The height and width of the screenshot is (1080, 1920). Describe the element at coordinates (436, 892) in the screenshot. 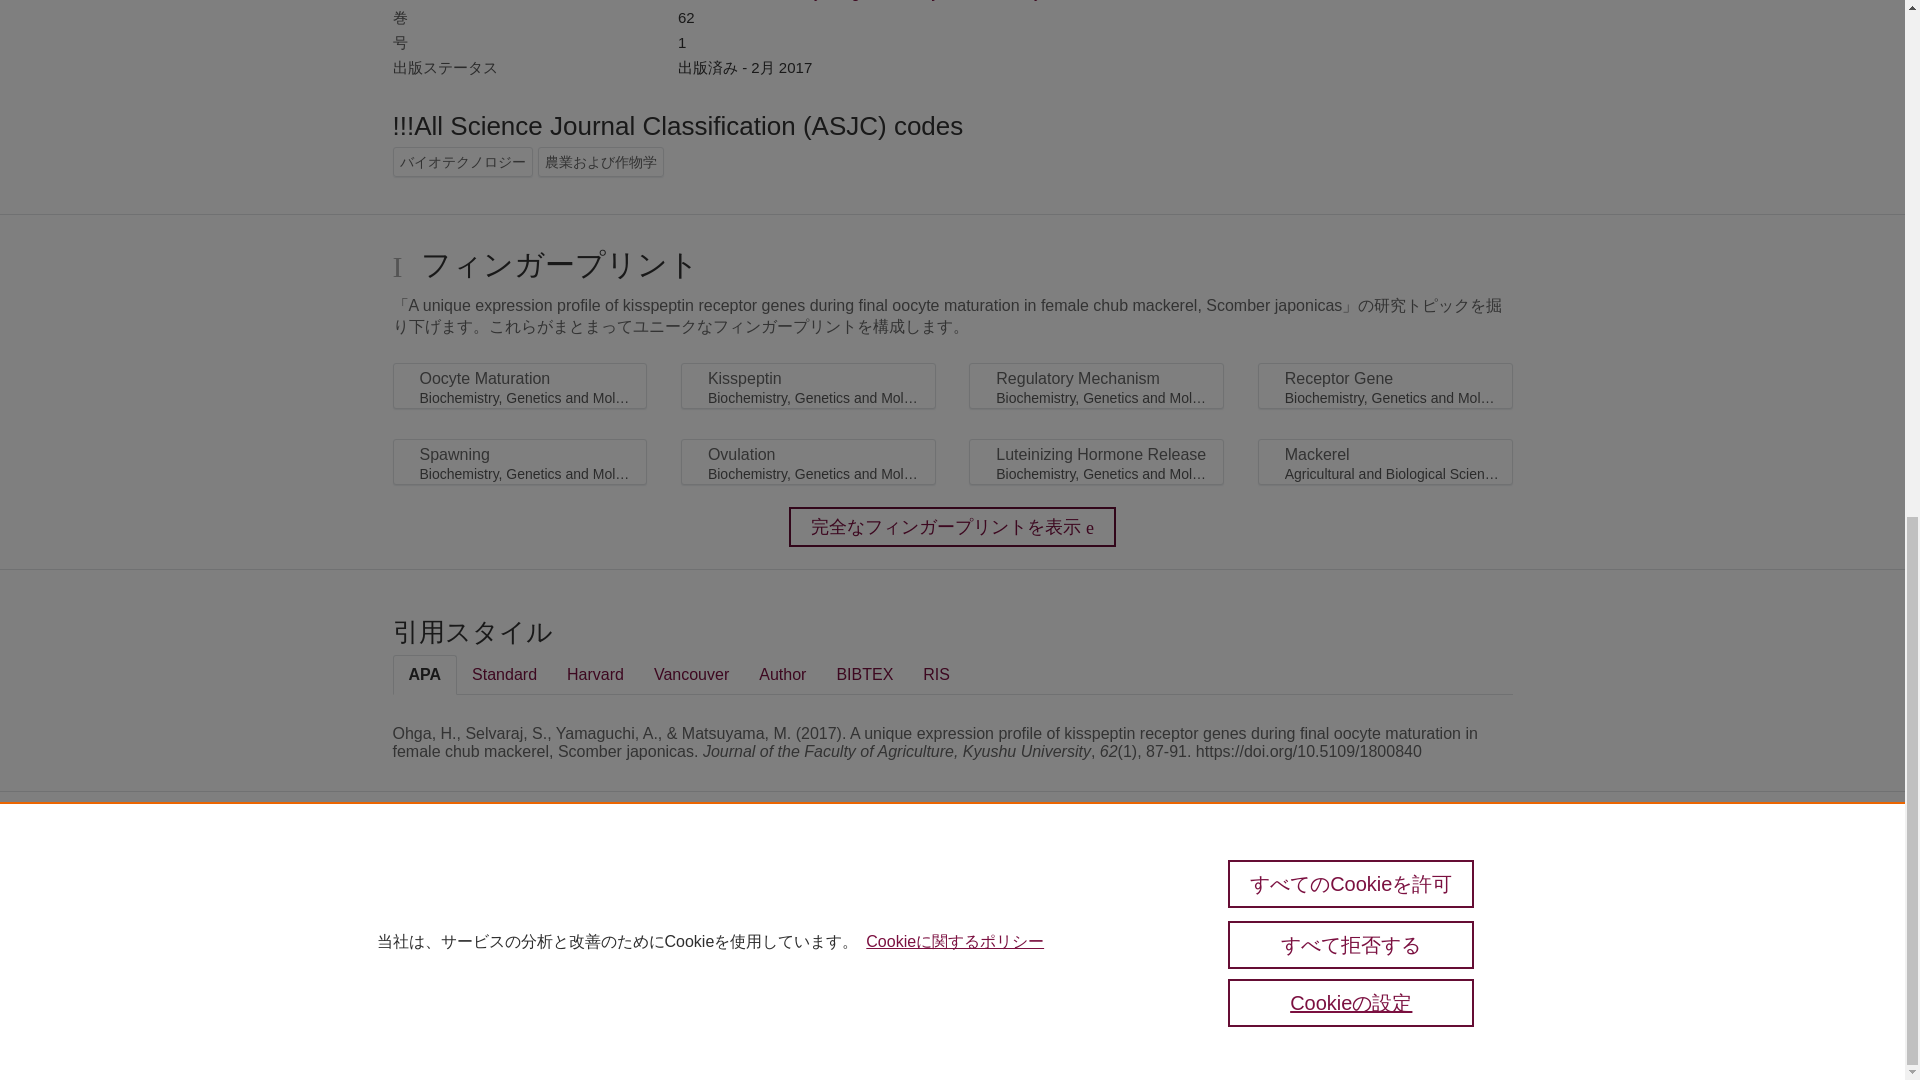

I see `Pure` at that location.